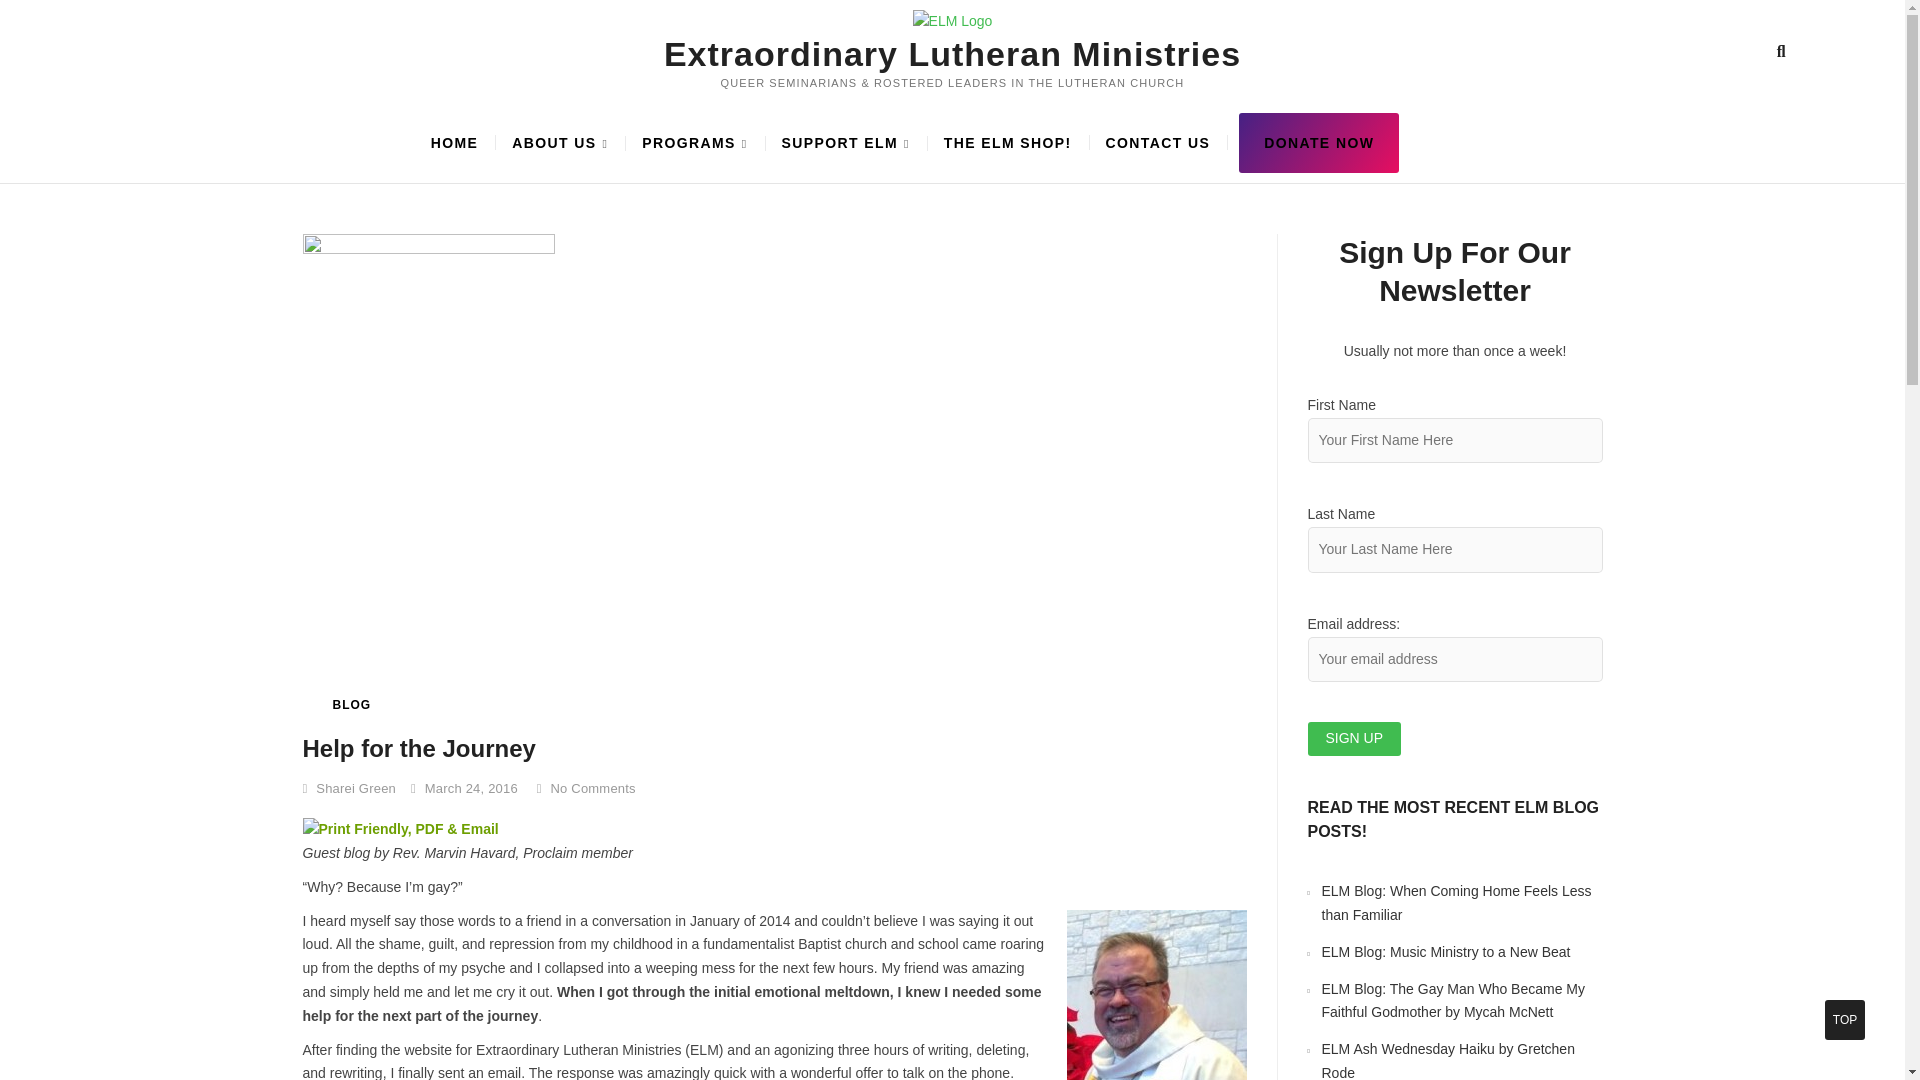  What do you see at coordinates (1008, 142) in the screenshot?
I see `THE ELM SHOP!` at bounding box center [1008, 142].